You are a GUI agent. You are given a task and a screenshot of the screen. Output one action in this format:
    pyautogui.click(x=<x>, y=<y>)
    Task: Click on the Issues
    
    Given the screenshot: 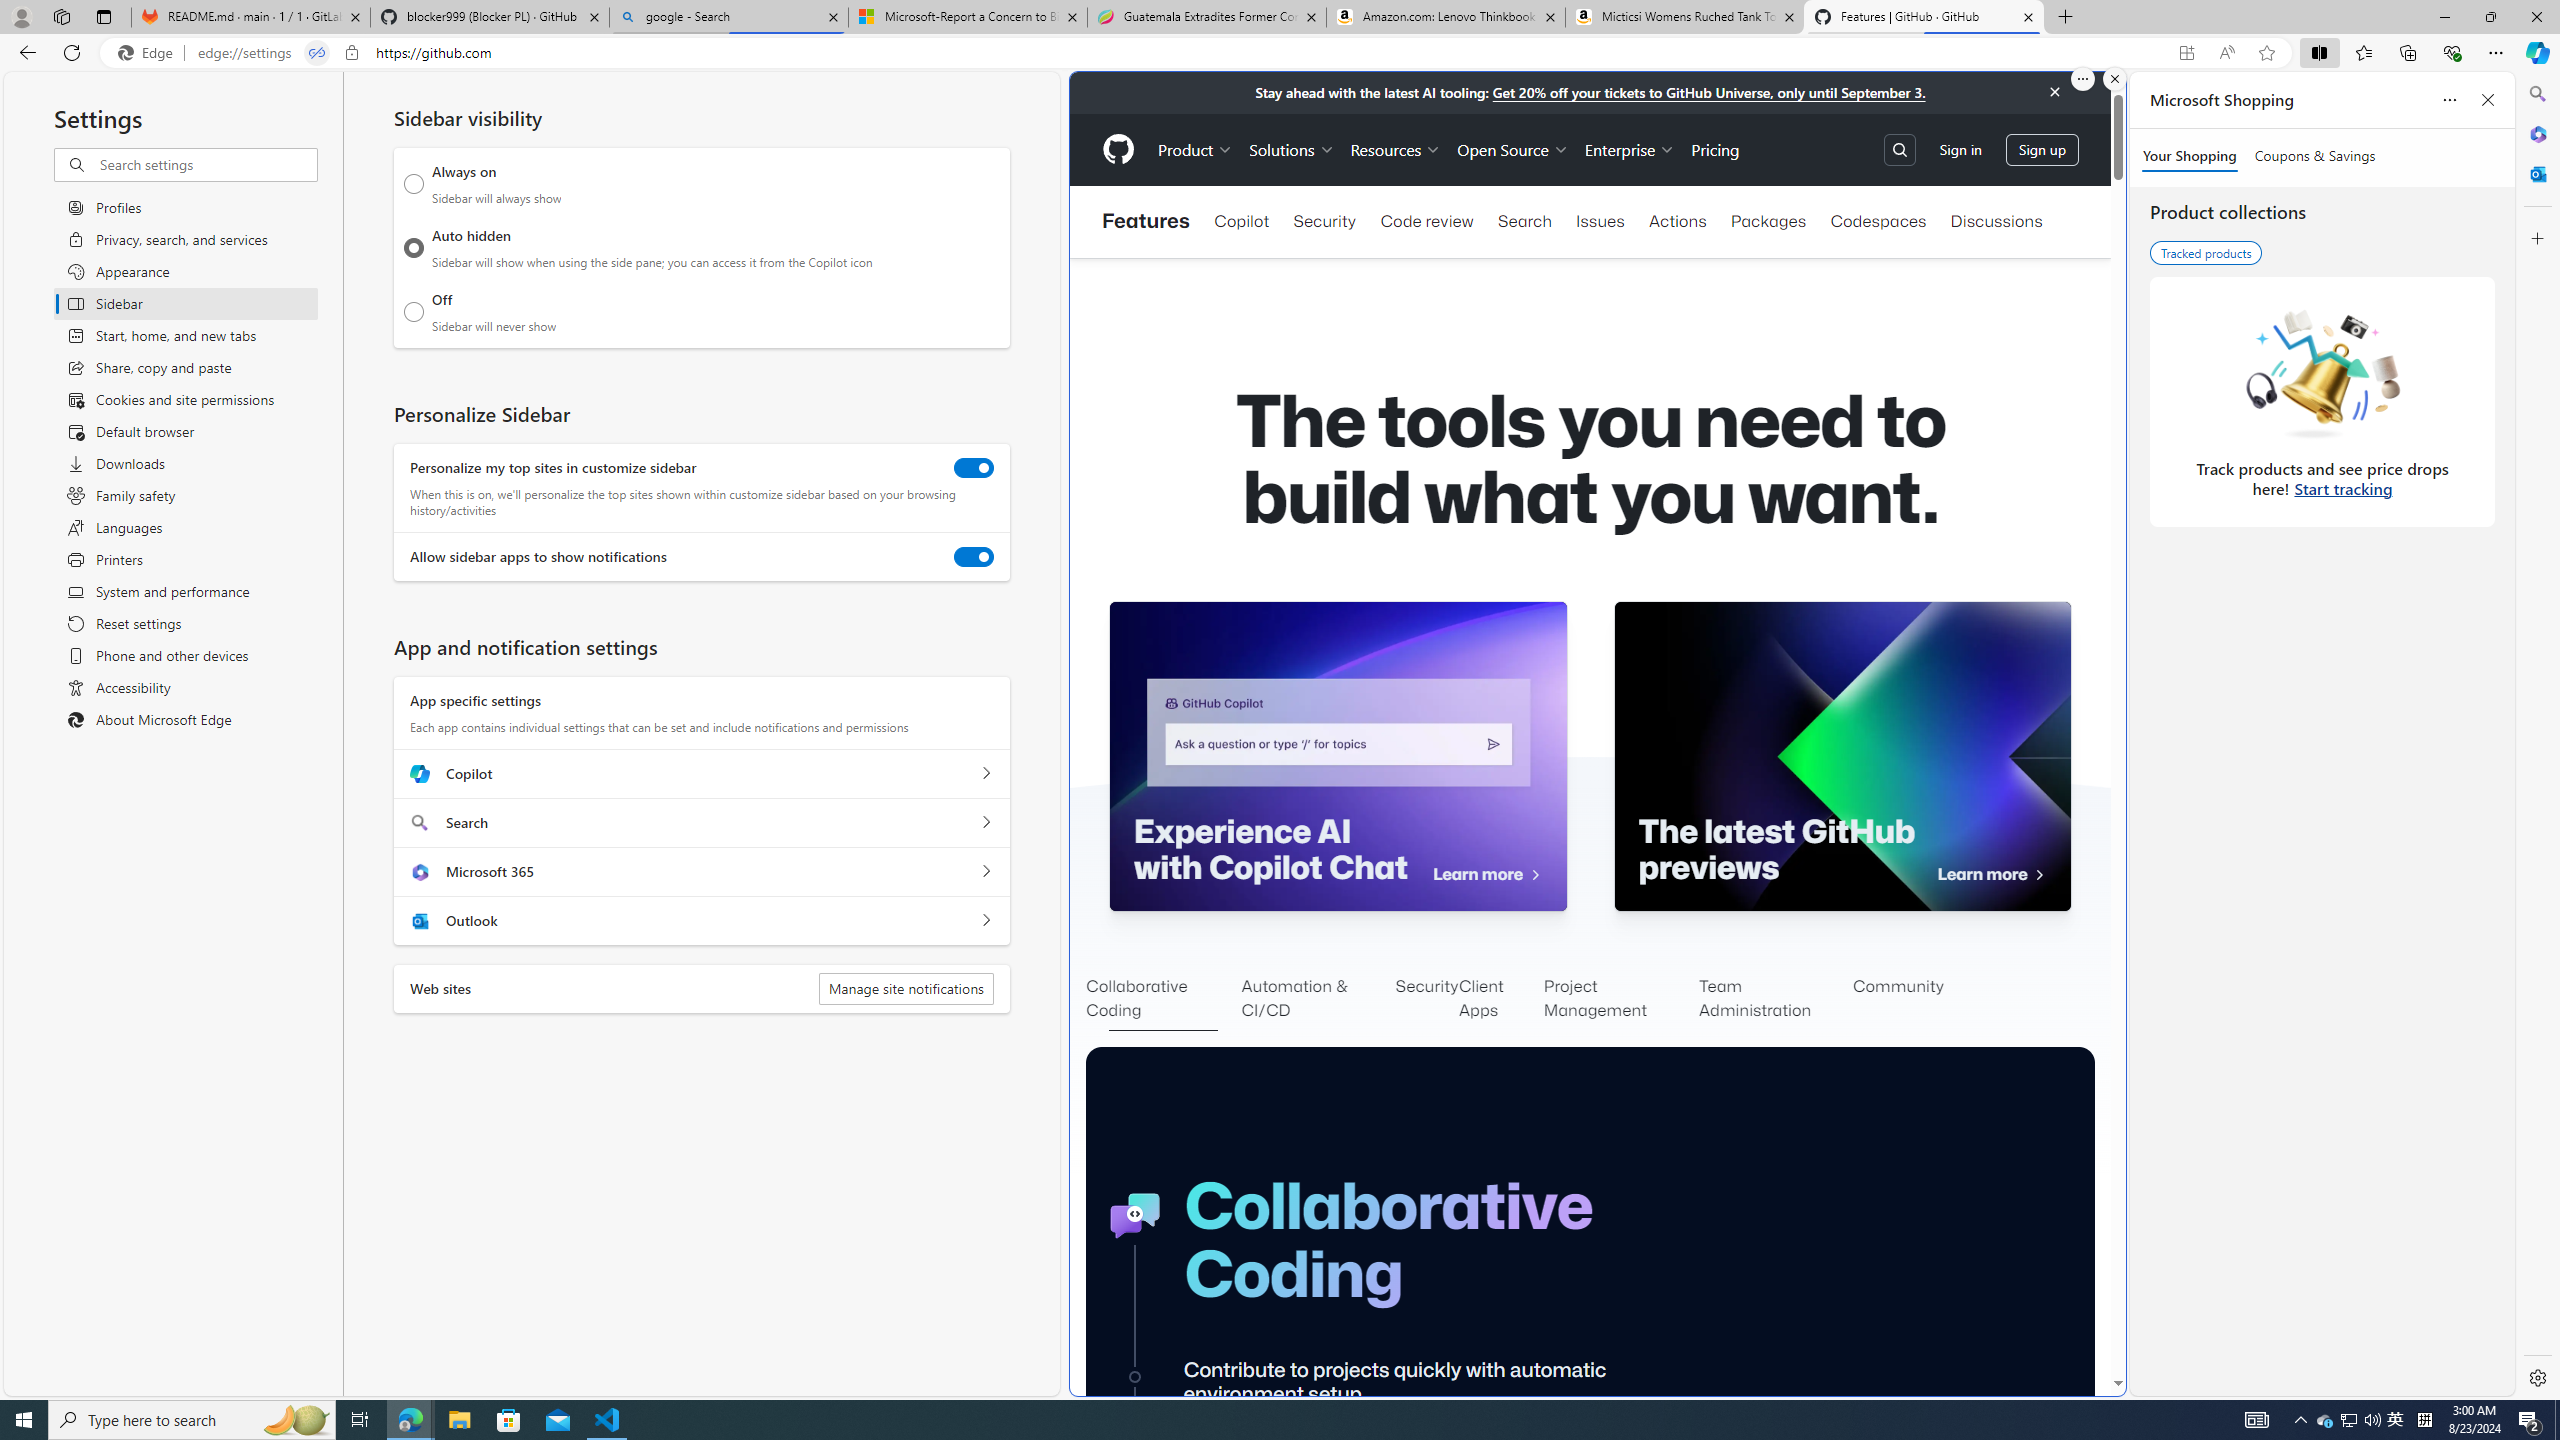 What is the action you would take?
    pyautogui.click(x=1600, y=221)
    